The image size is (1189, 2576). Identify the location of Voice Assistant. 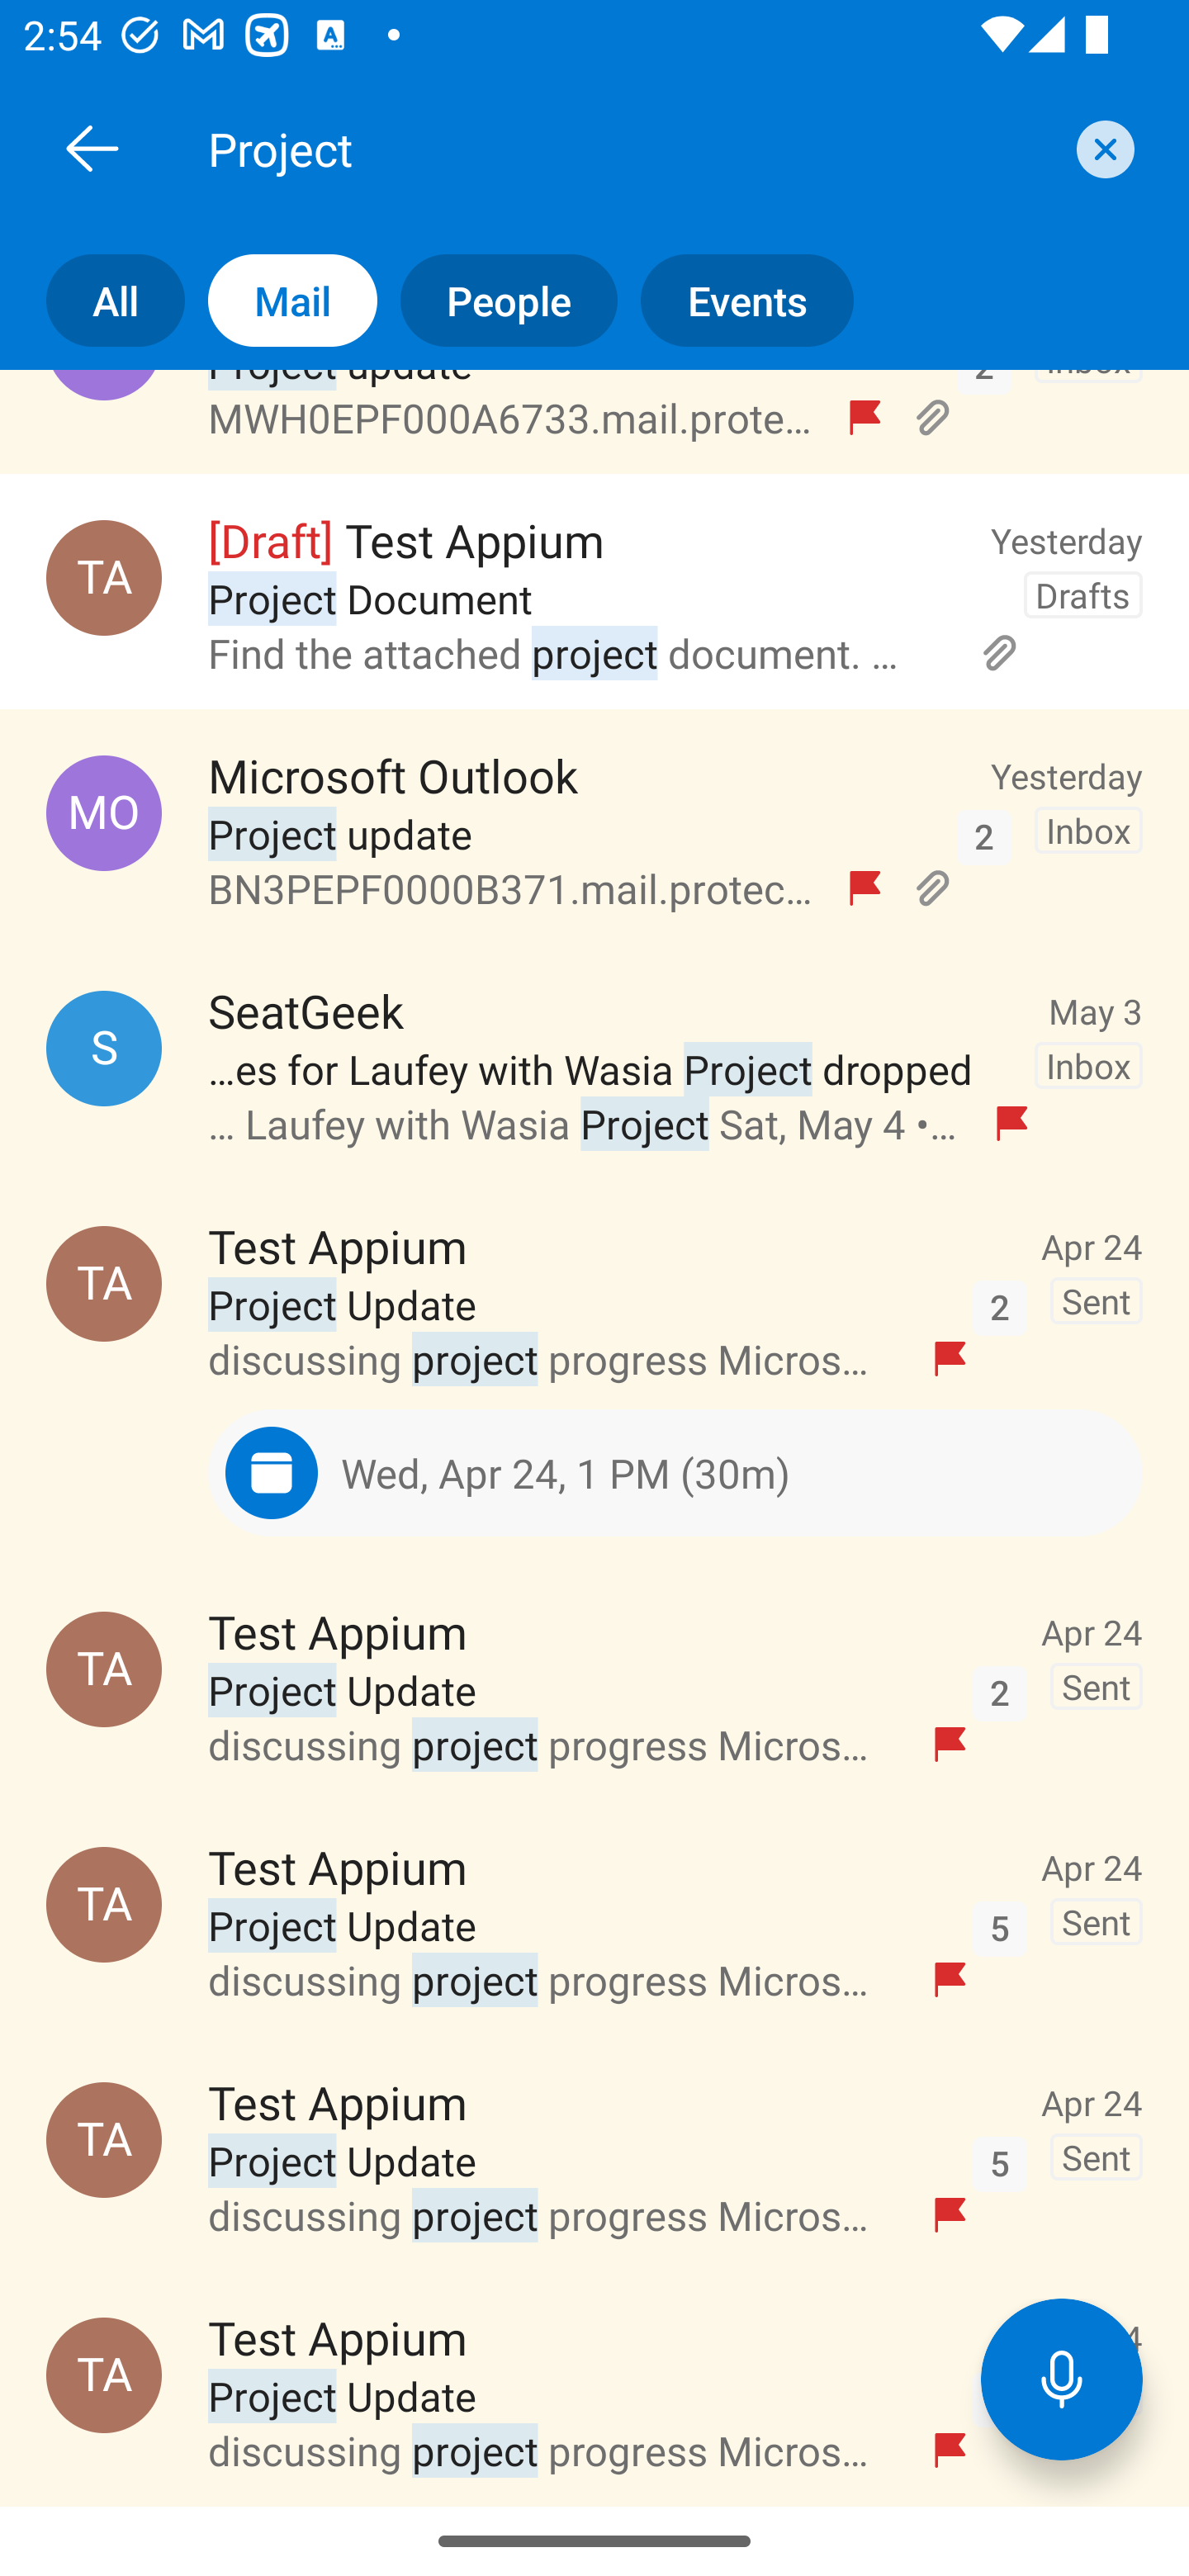
(1062, 2379).